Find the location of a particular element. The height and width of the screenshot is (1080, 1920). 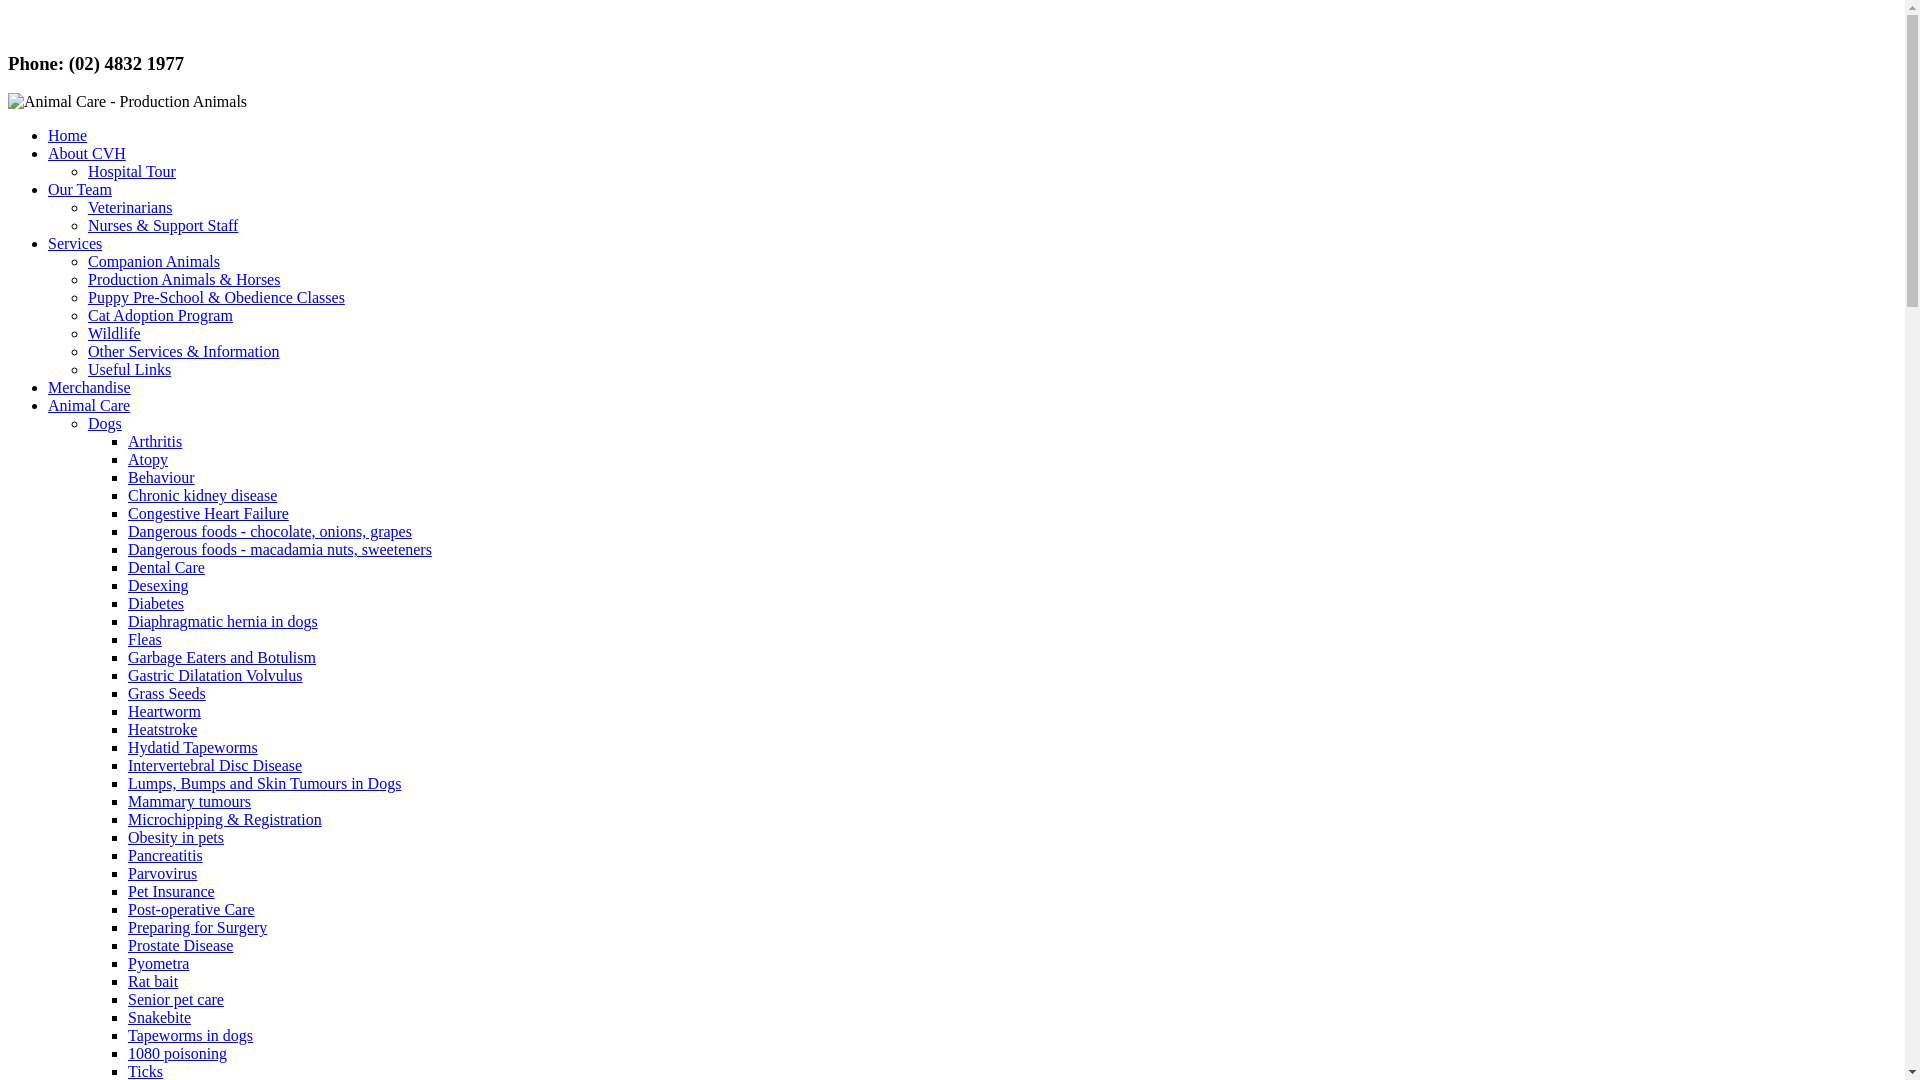

Production Animals & Horses is located at coordinates (184, 280).